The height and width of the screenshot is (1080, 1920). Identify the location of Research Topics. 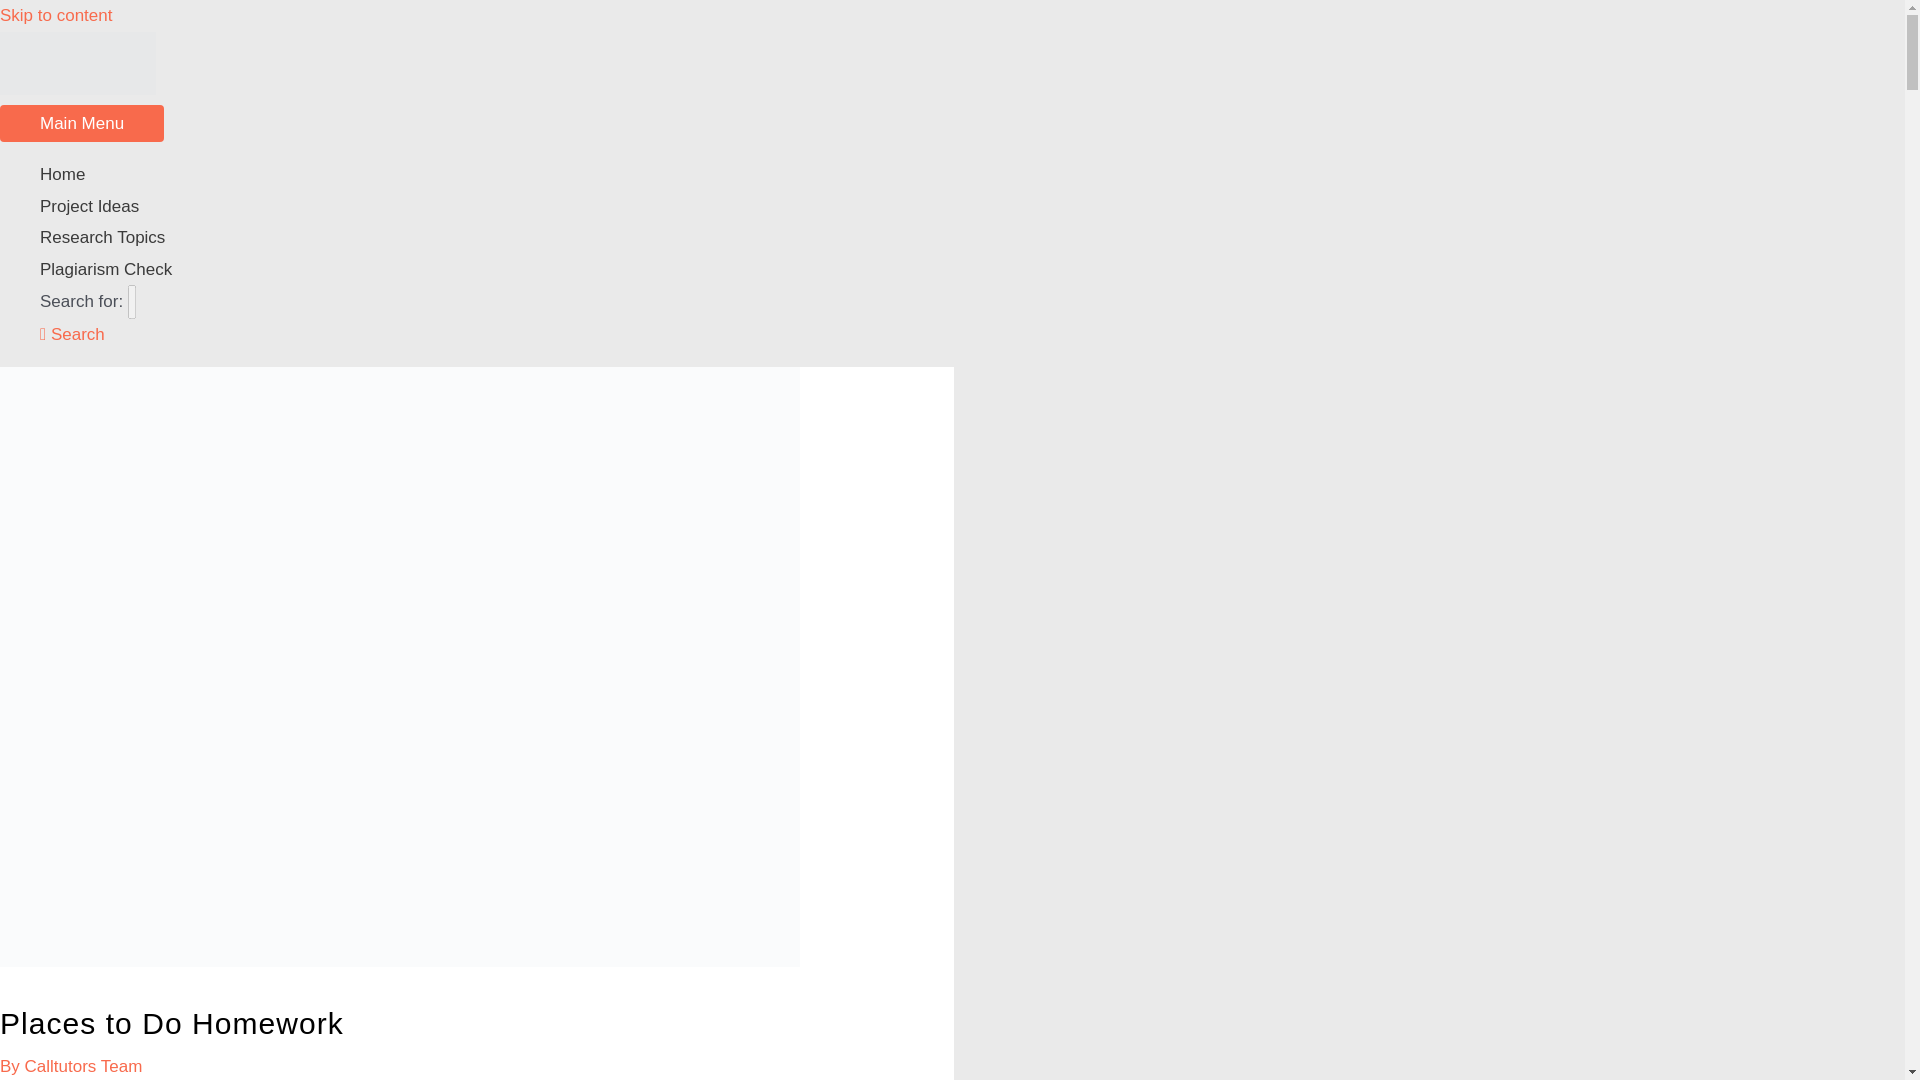
(702, 238).